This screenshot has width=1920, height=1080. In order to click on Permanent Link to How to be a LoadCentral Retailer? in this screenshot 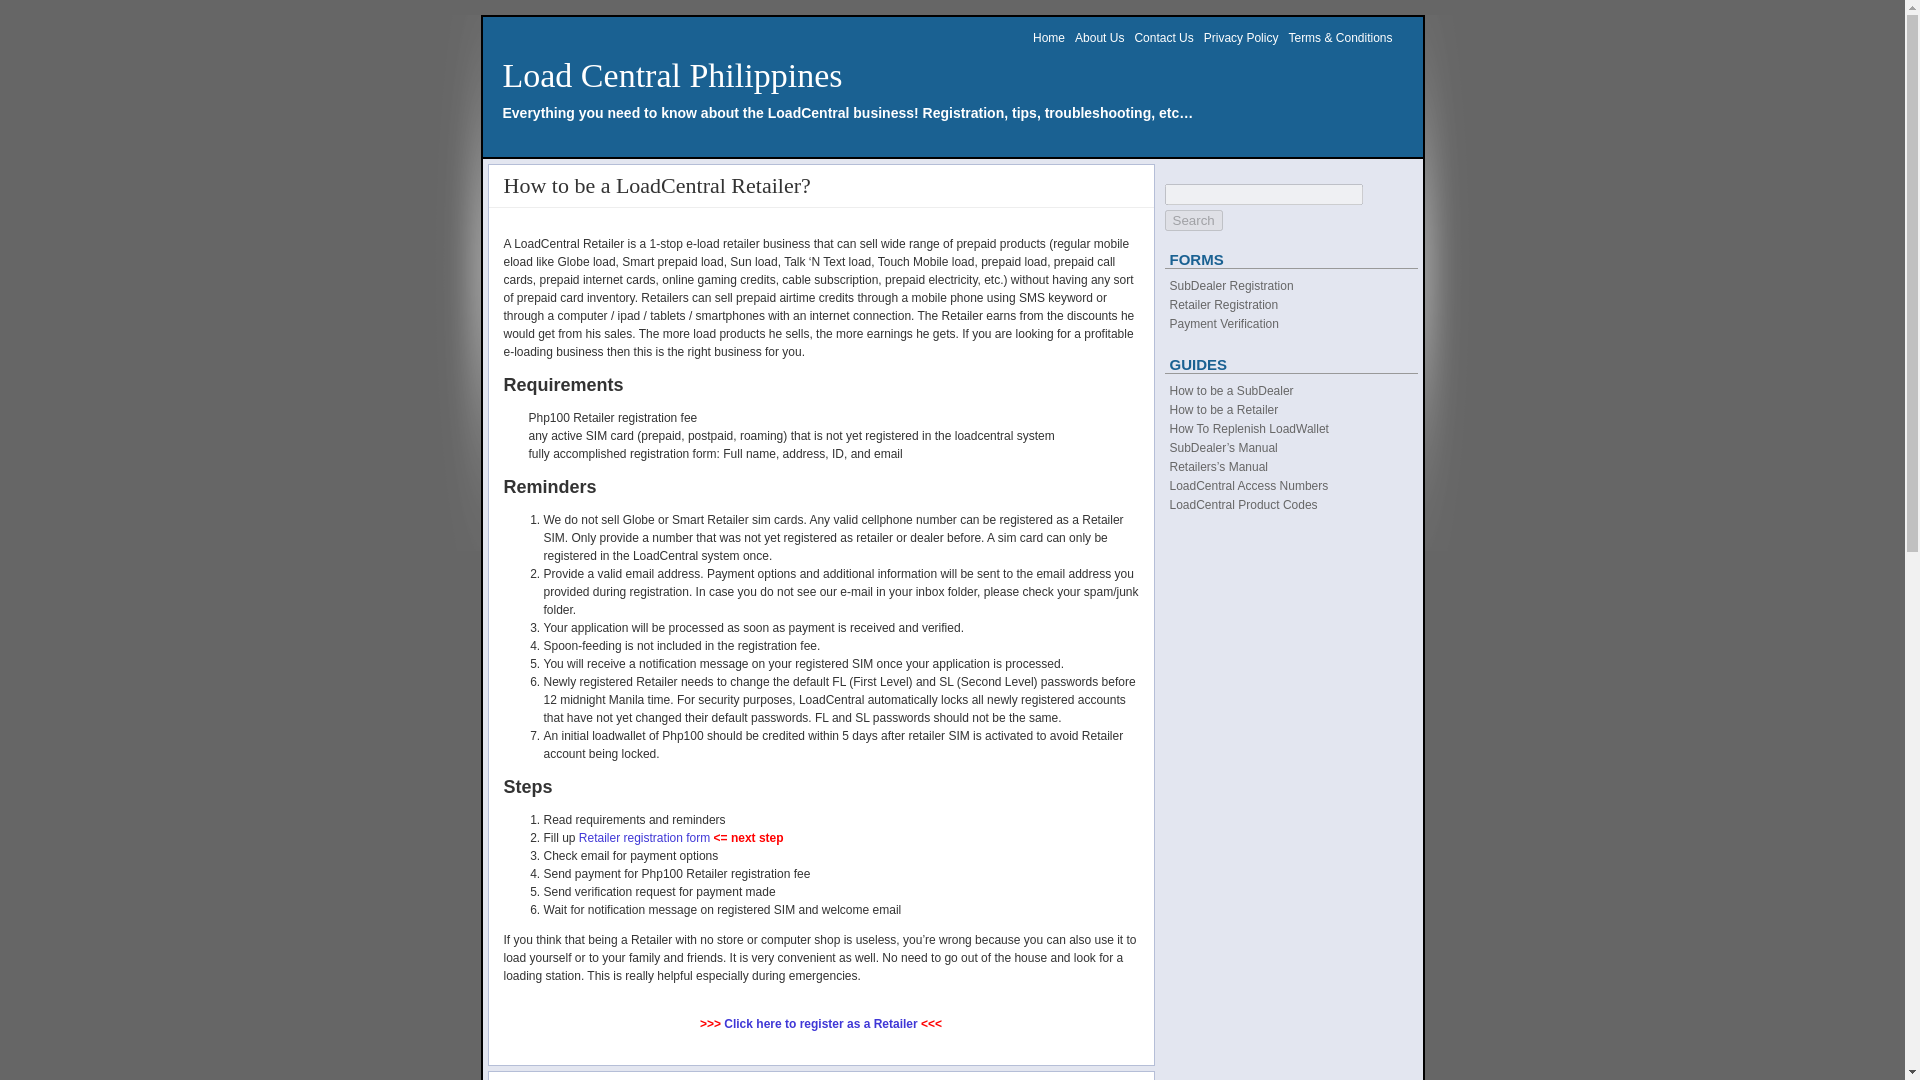, I will do `click(656, 184)`.